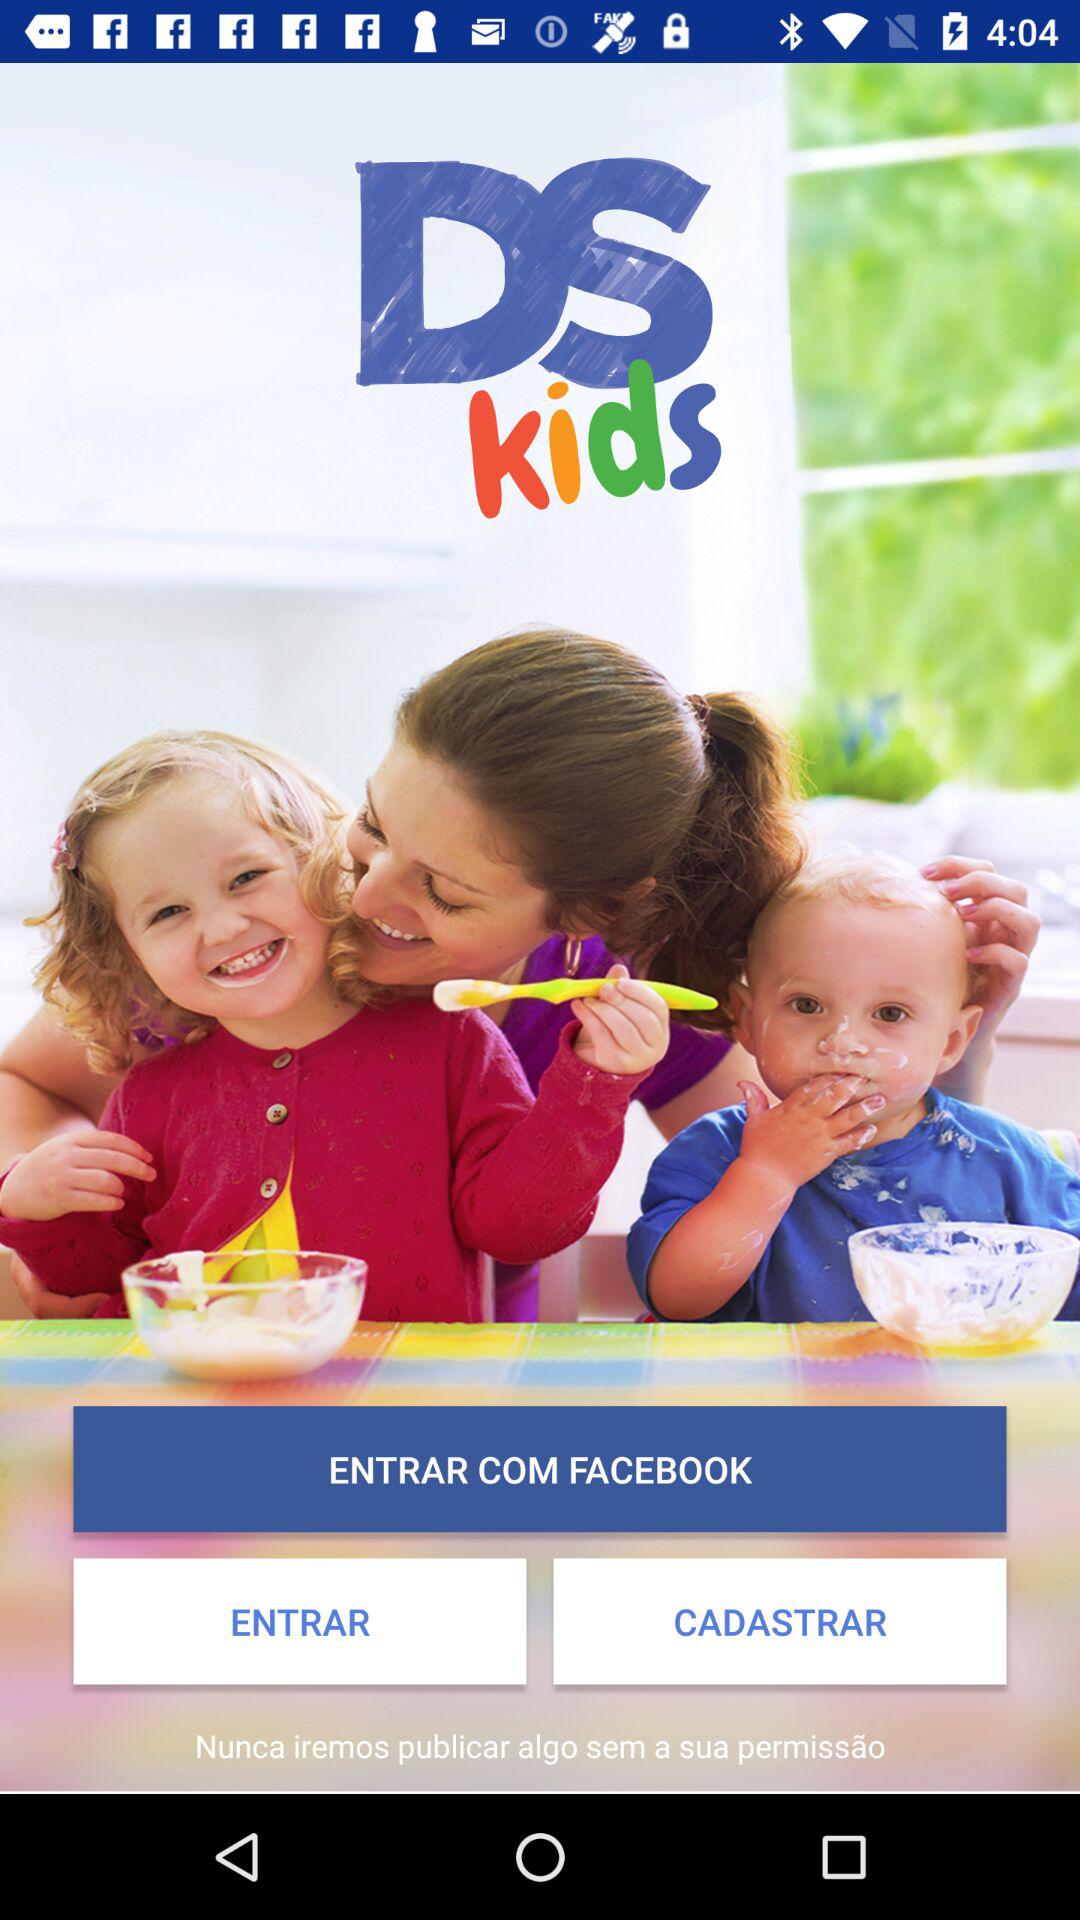  I want to click on turn on entrar com facebook, so click(540, 1469).